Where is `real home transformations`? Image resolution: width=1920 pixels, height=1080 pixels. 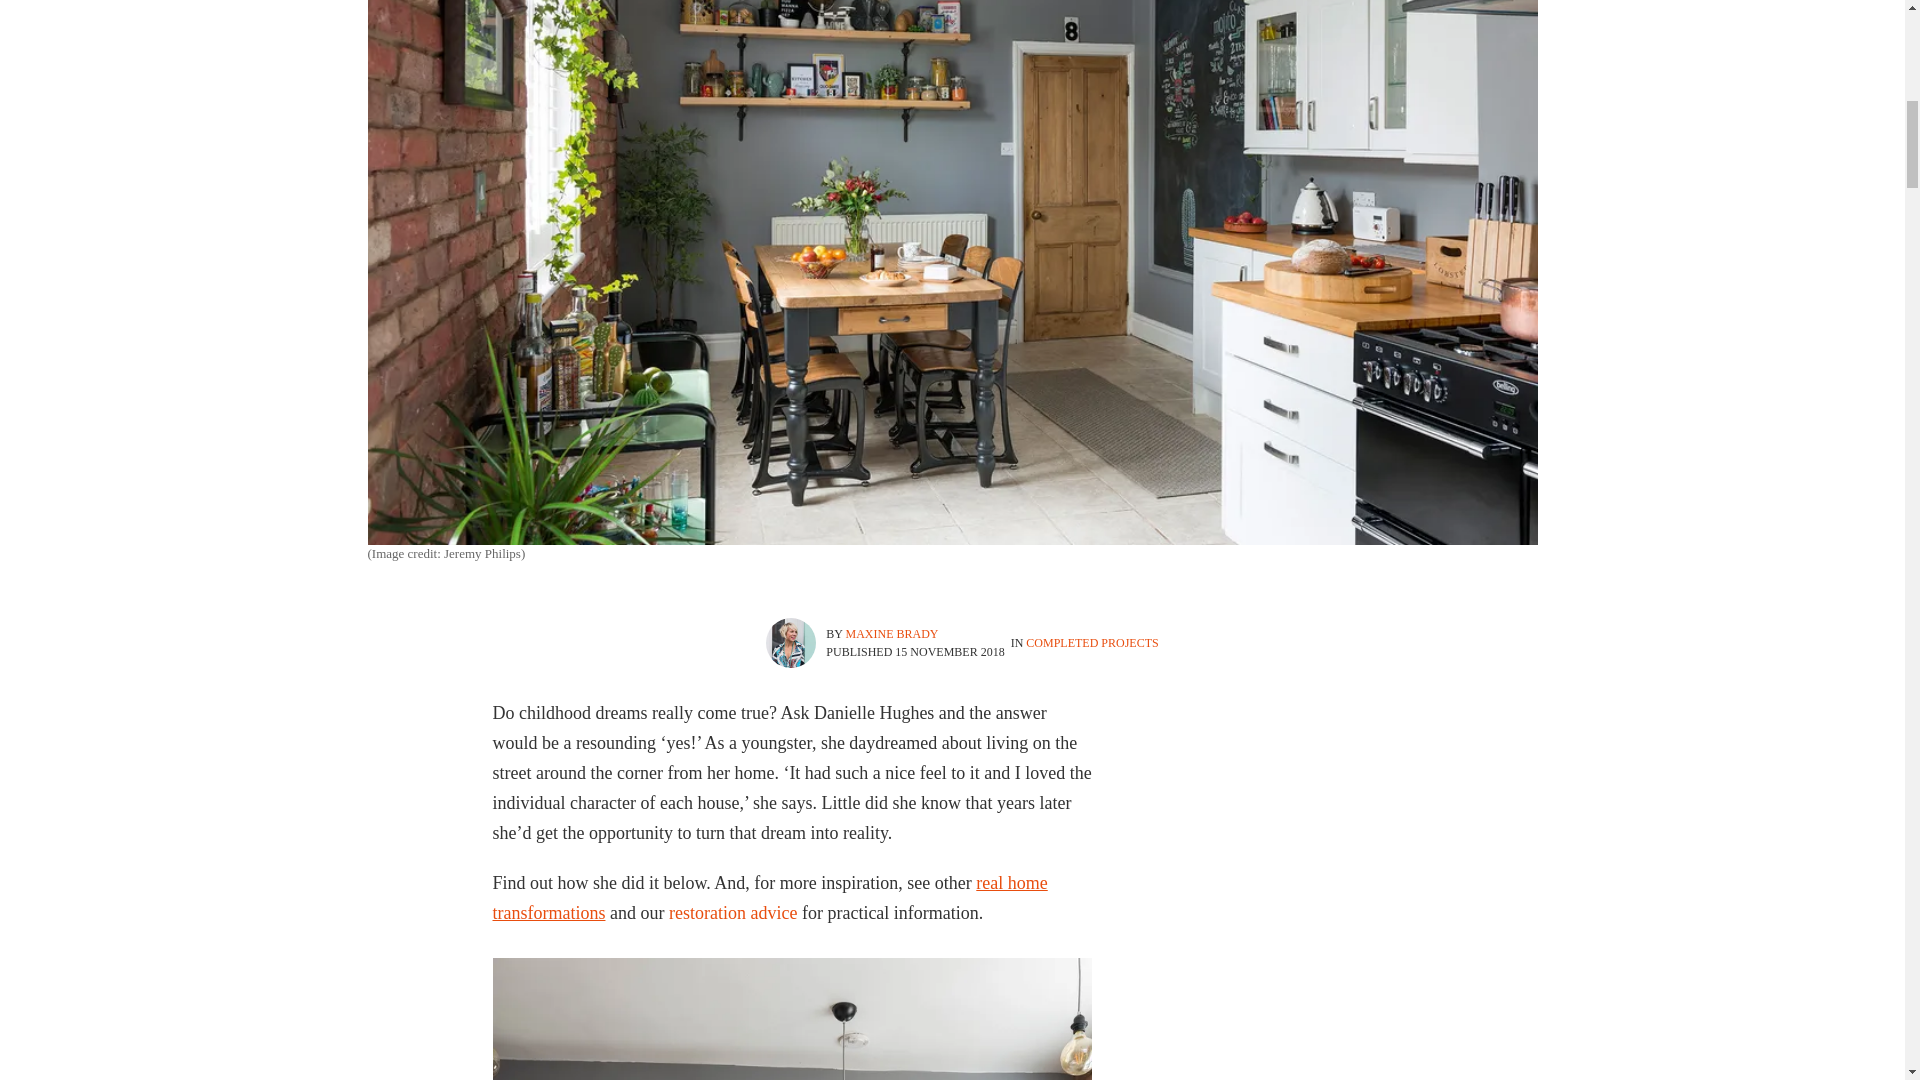 real home transformations is located at coordinates (768, 898).